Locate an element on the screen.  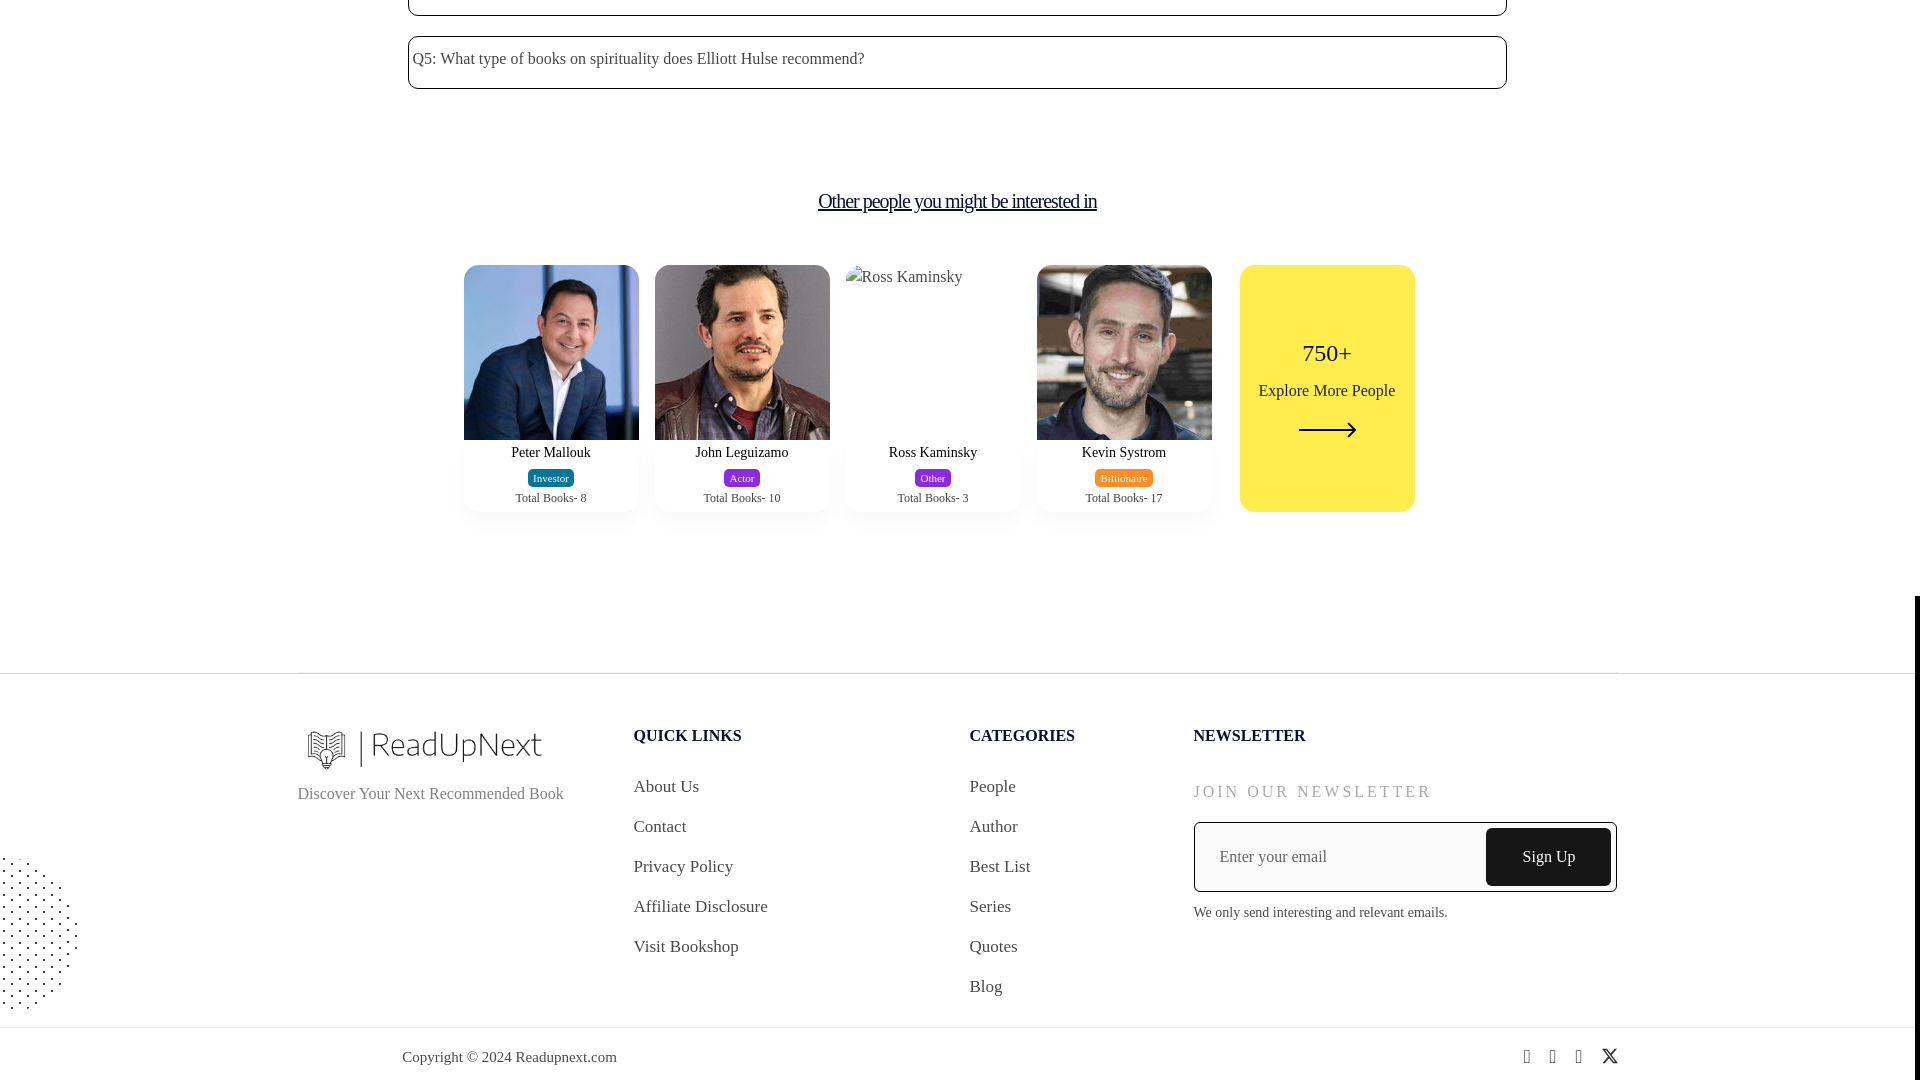
Best List is located at coordinates (1000, 866).